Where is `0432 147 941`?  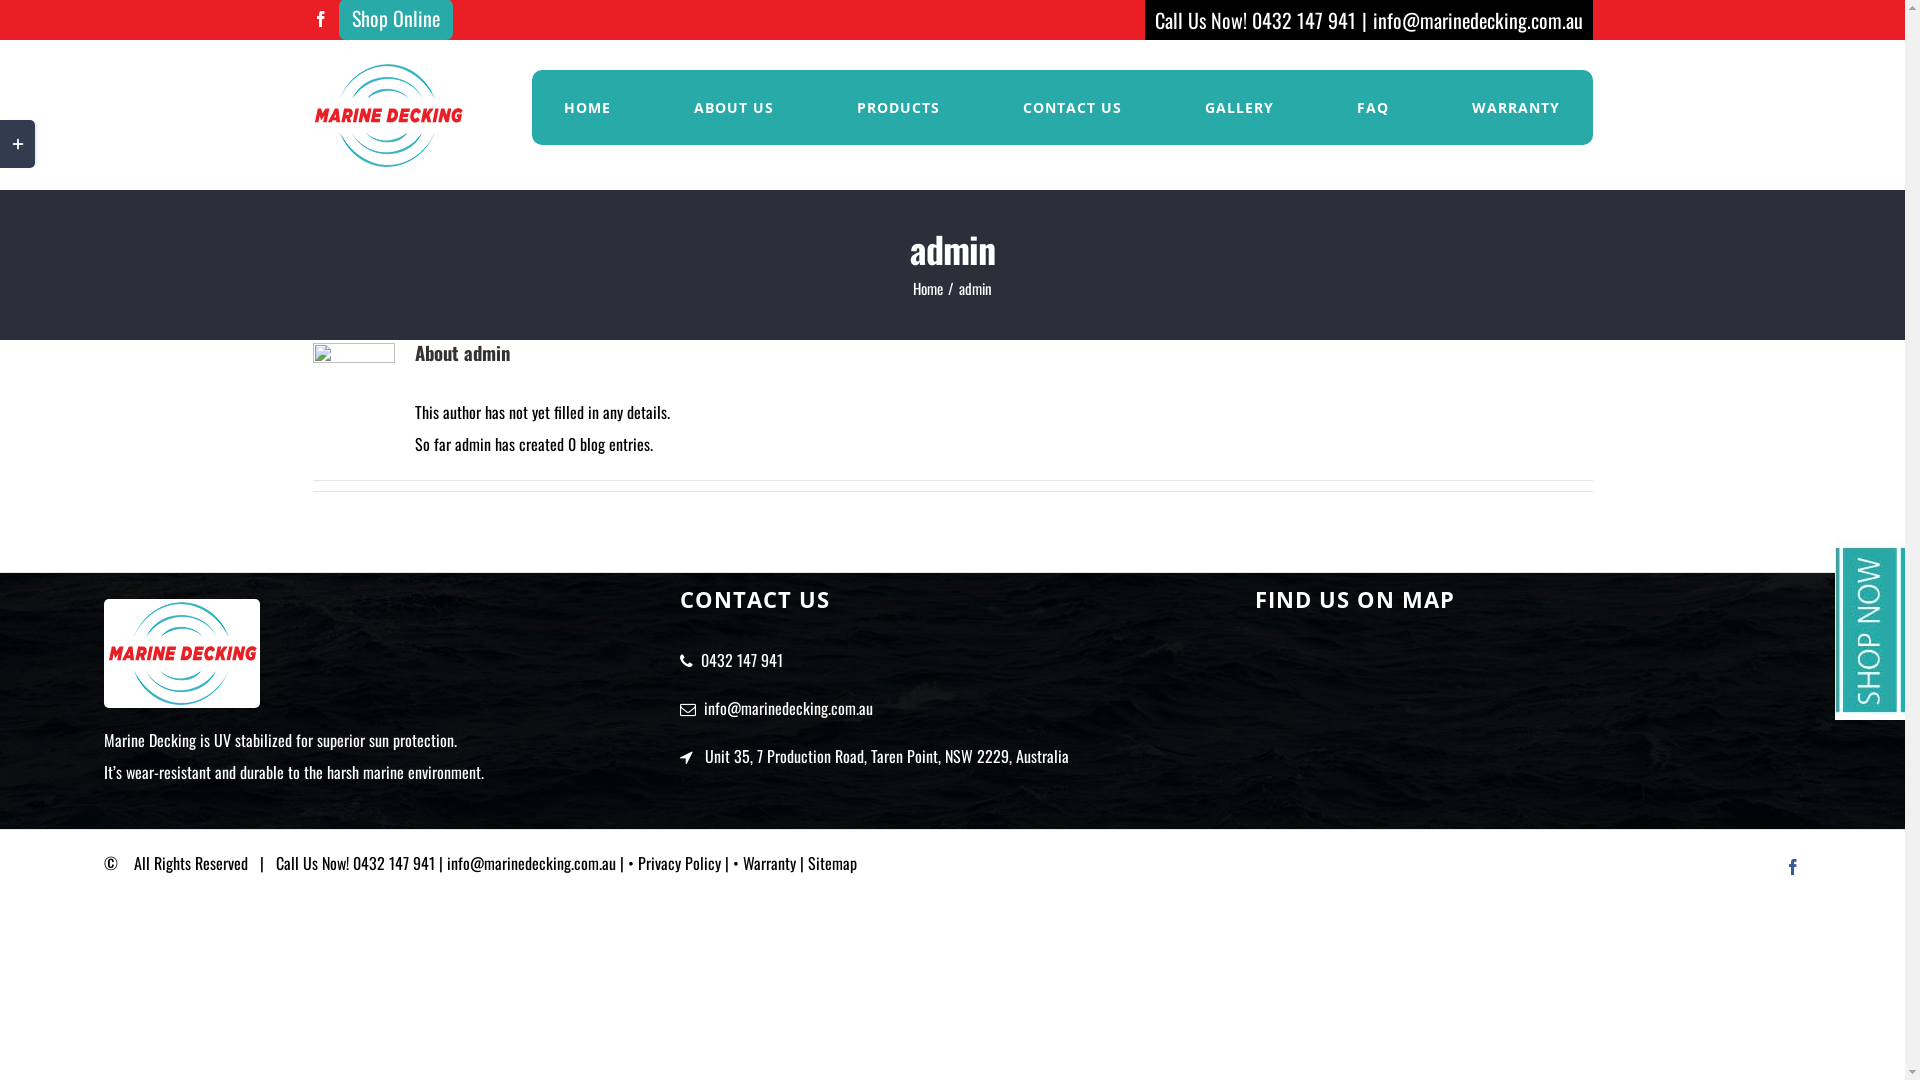
0432 147 941 is located at coordinates (1304, 20).